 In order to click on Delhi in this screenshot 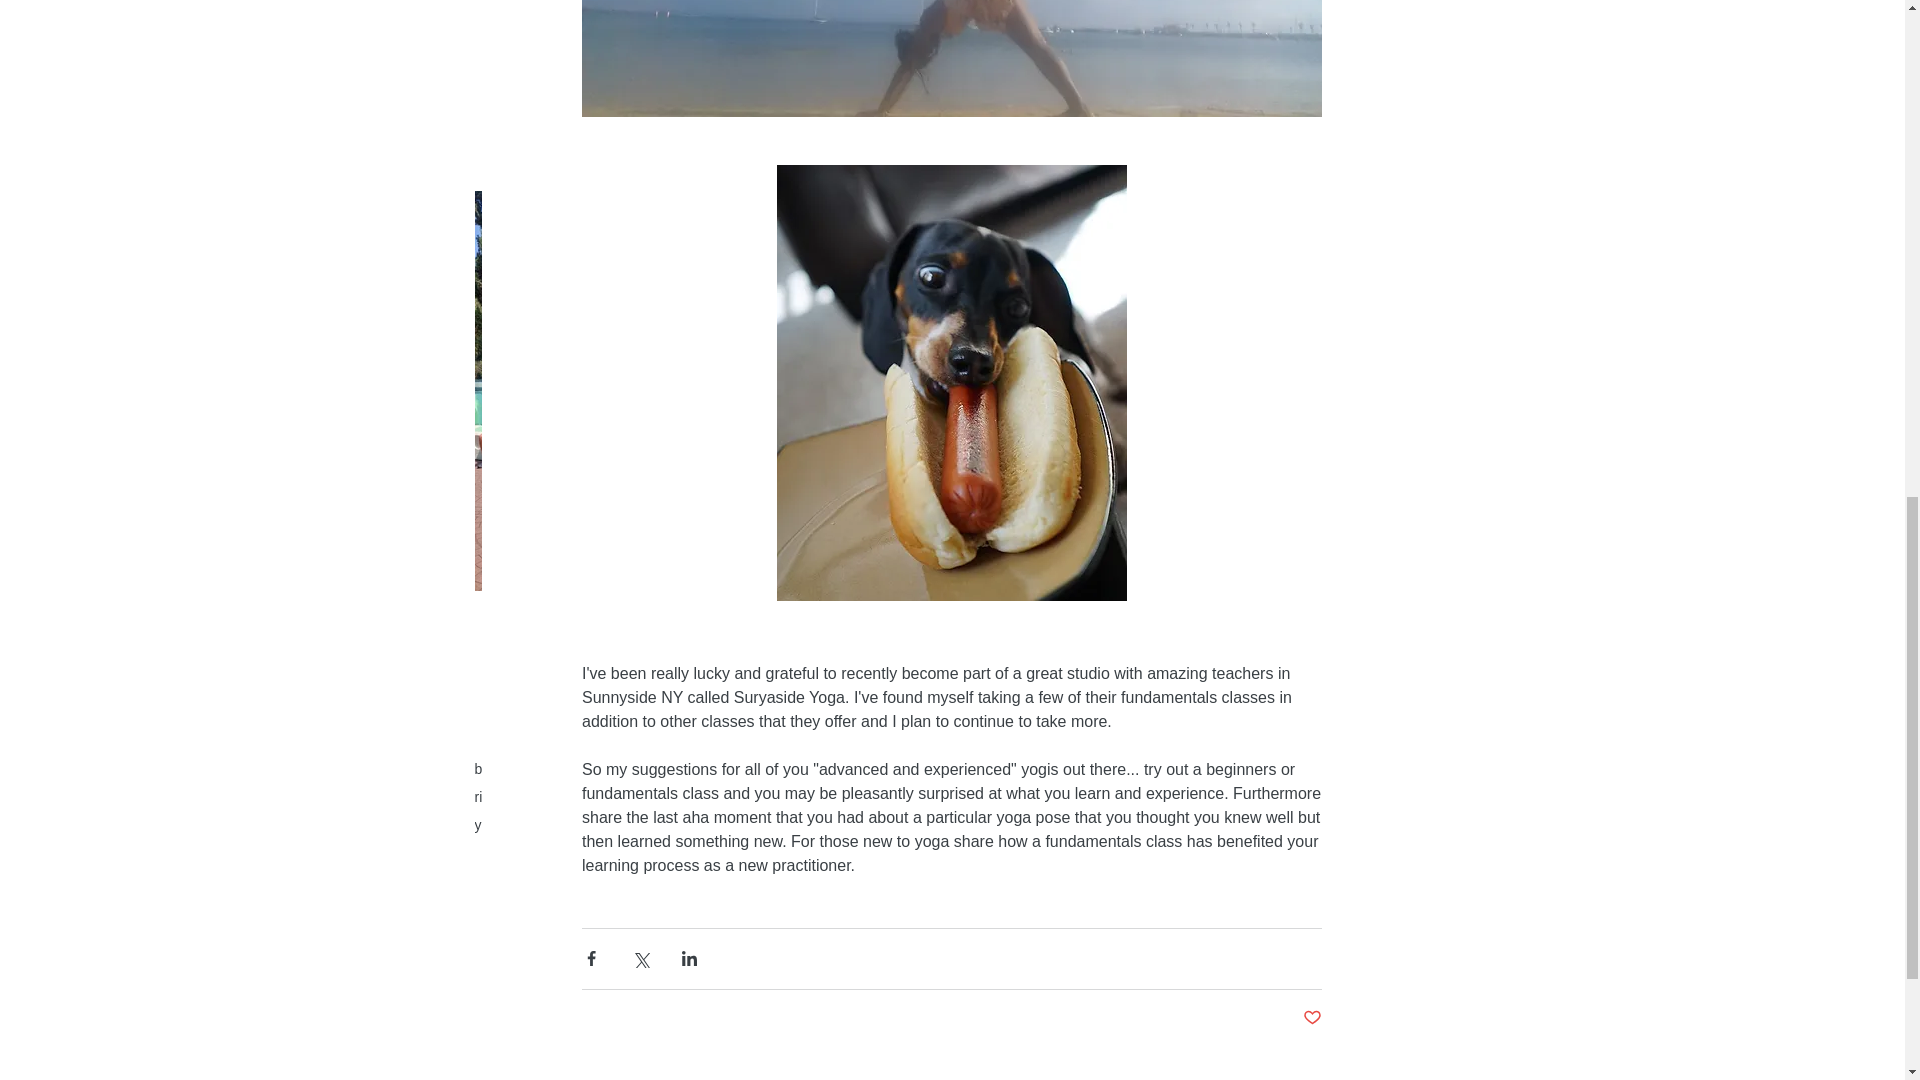, I will do `click(561, 768)`.